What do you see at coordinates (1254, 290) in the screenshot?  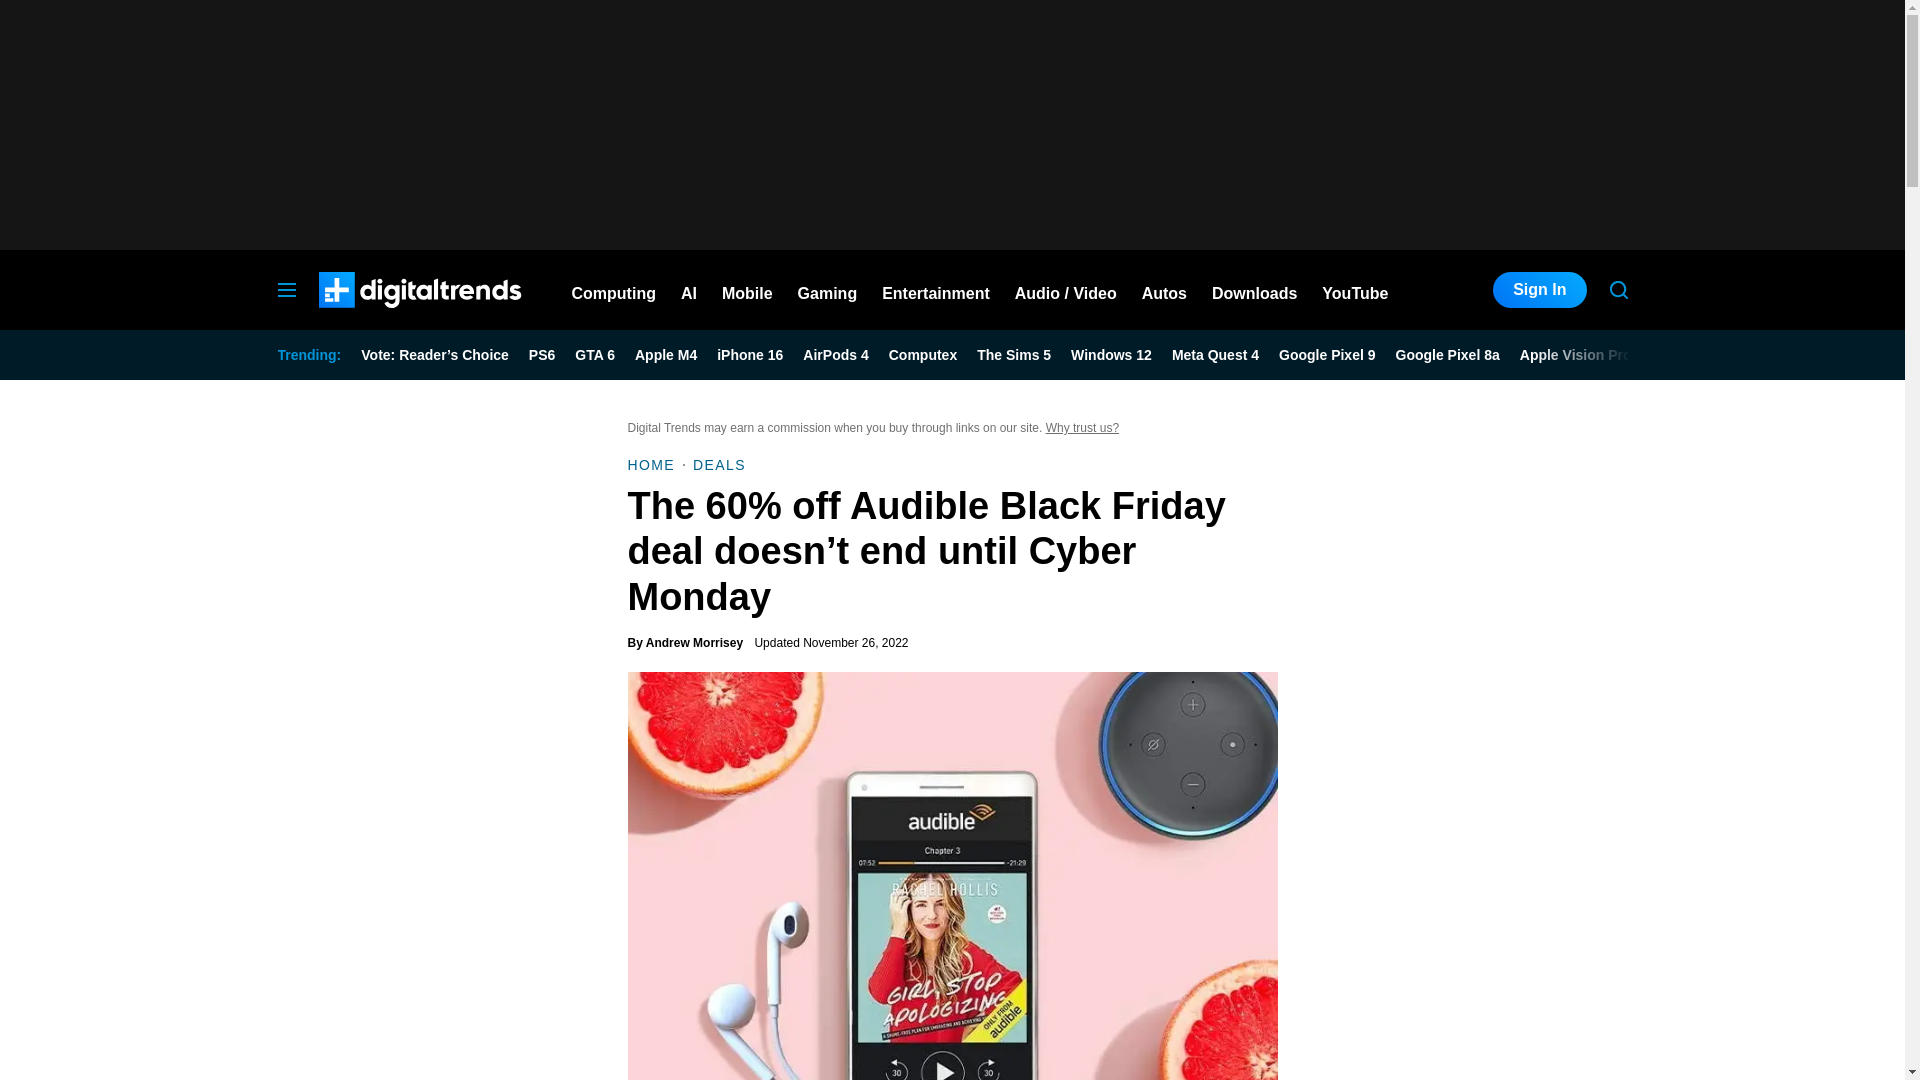 I see `Downloads` at bounding box center [1254, 290].